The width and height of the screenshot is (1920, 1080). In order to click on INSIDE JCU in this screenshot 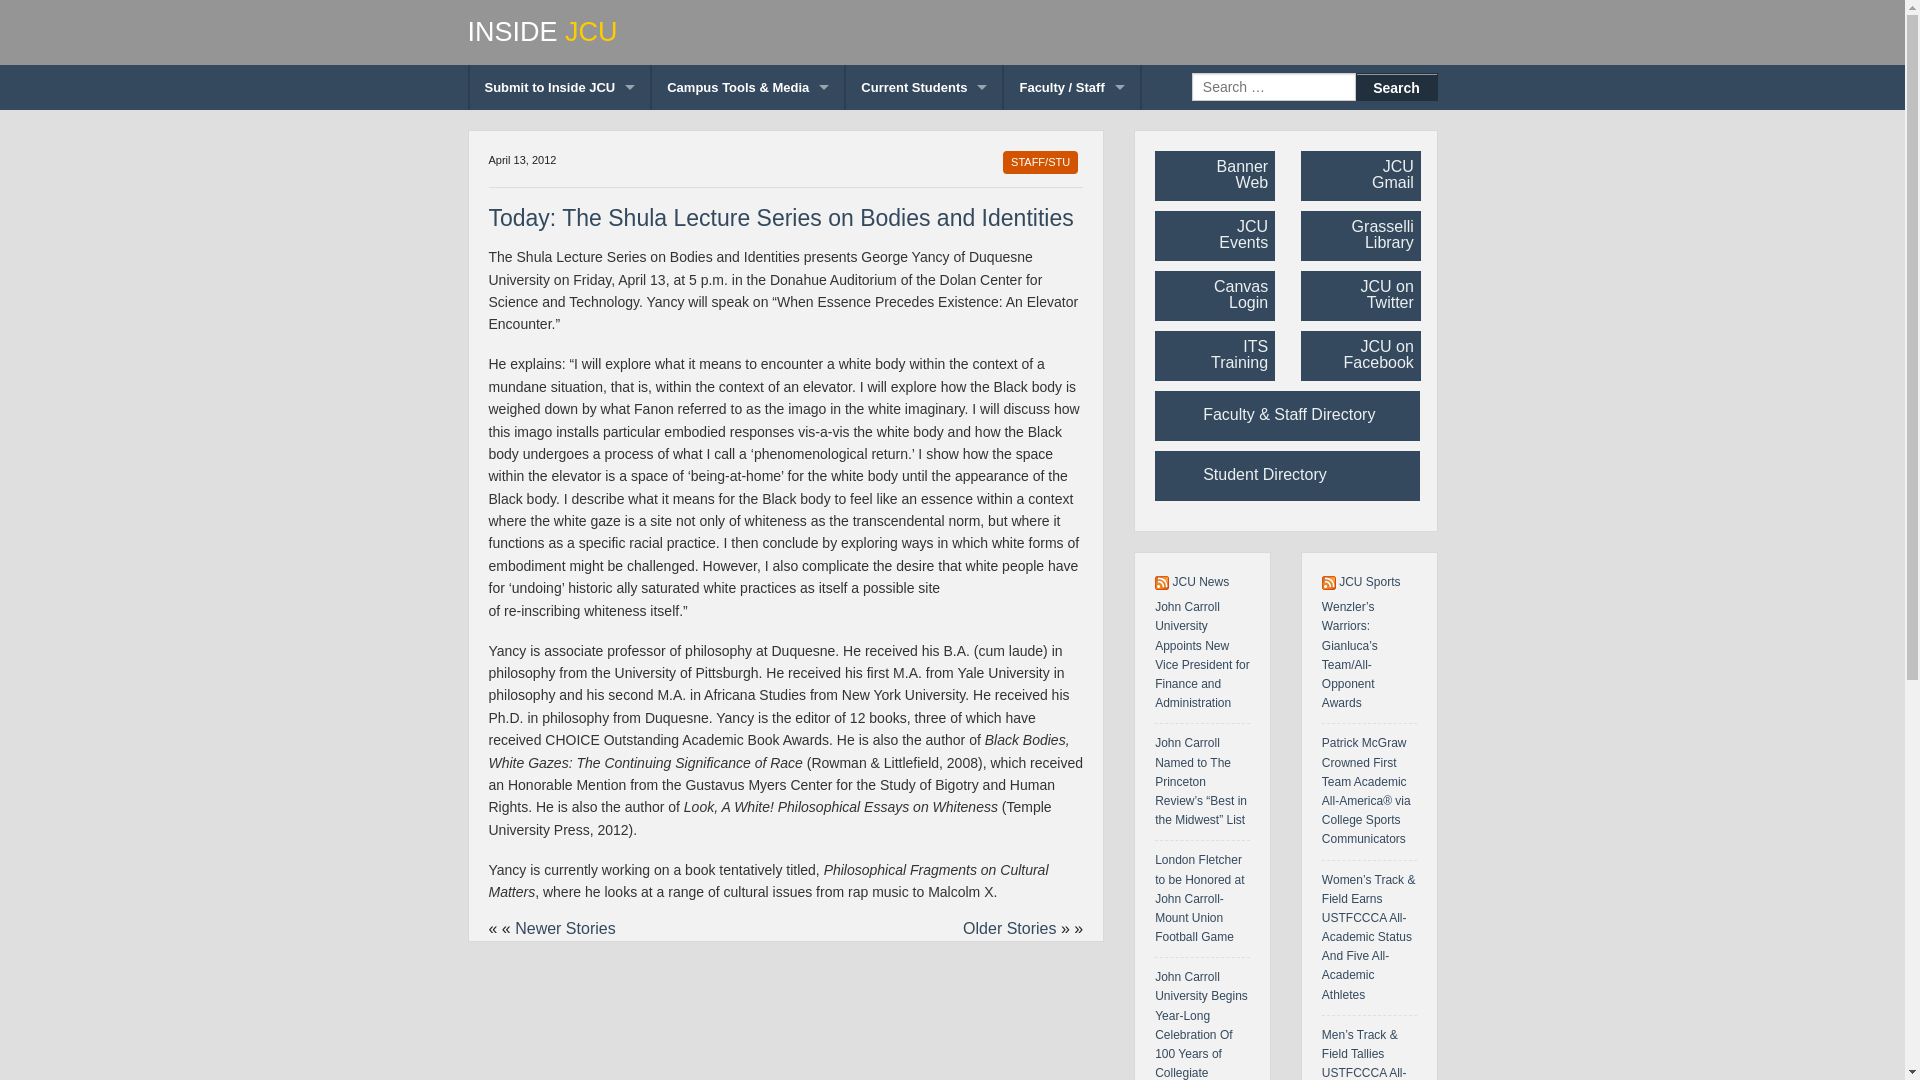, I will do `click(953, 32)`.